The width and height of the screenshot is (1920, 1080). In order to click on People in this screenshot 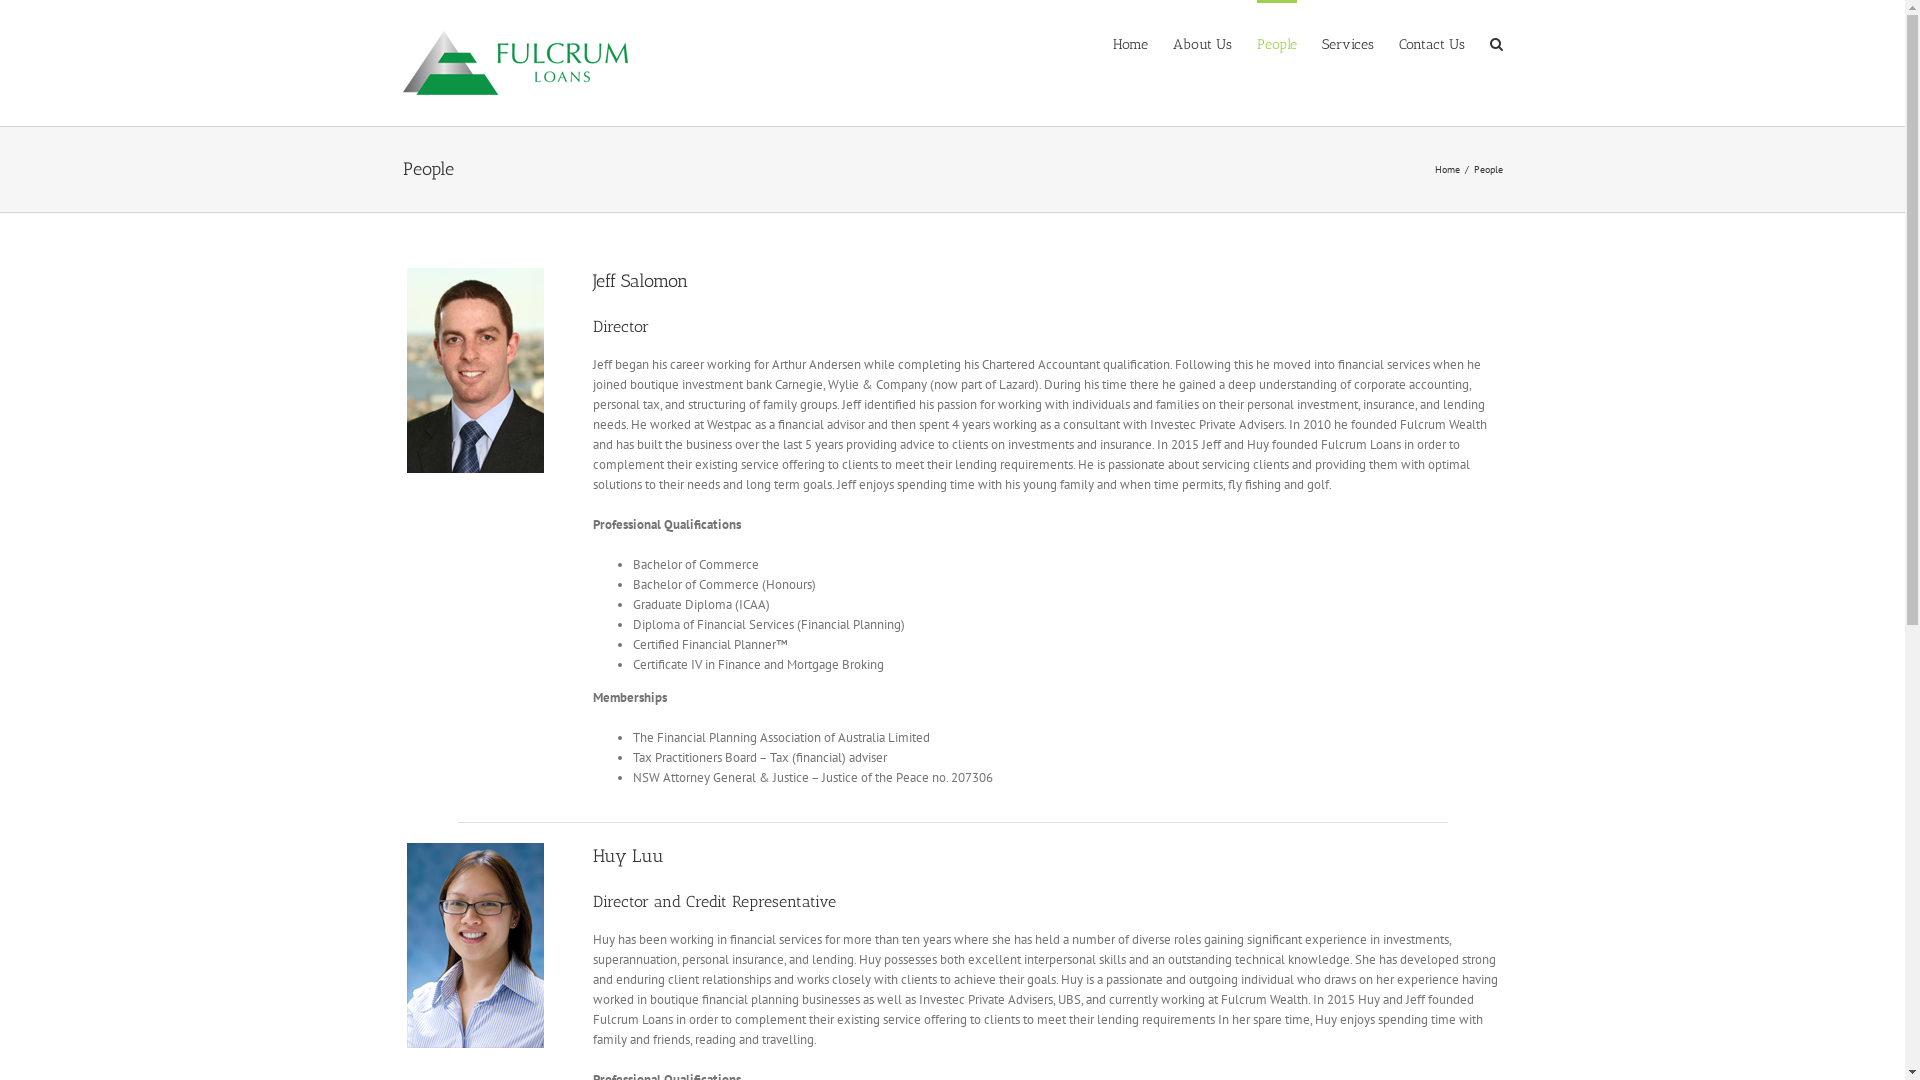, I will do `click(1276, 43)`.